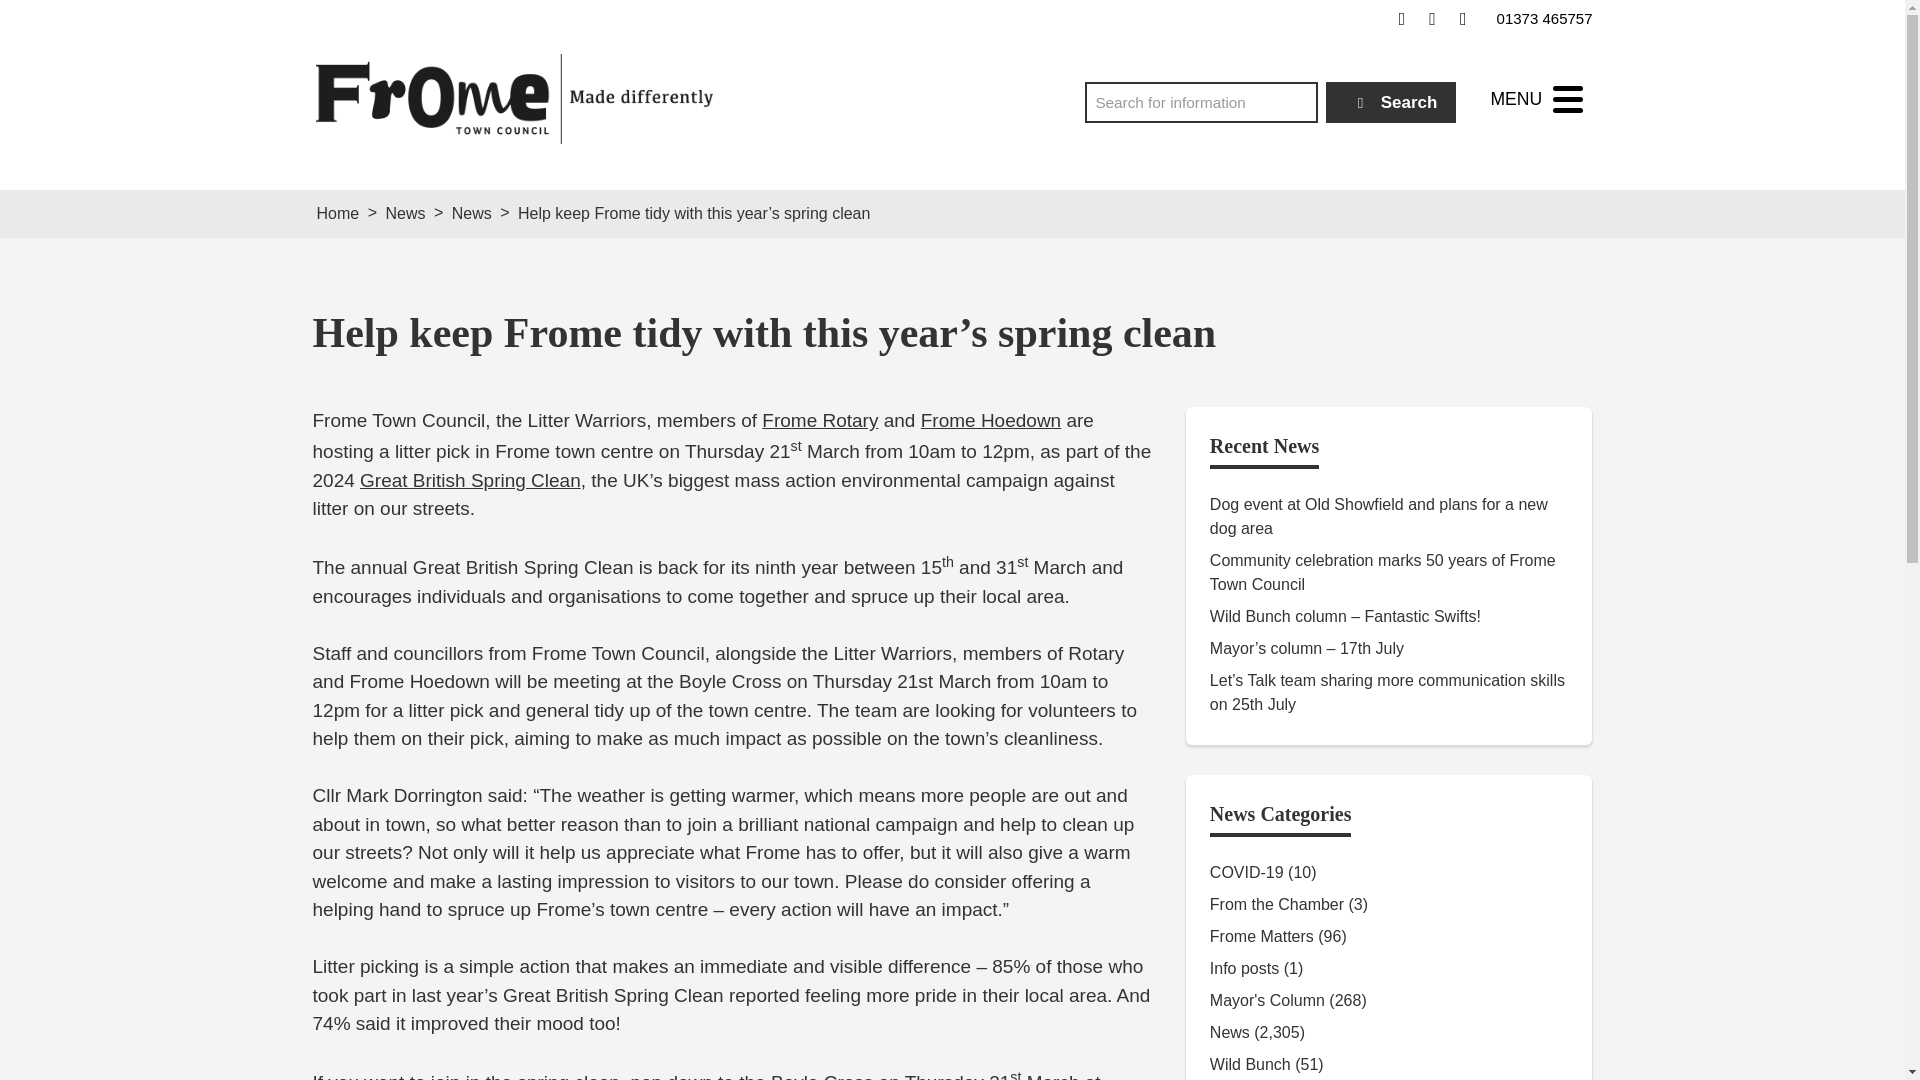  What do you see at coordinates (1432, 18) in the screenshot?
I see `Frome Town Council's Twitter` at bounding box center [1432, 18].